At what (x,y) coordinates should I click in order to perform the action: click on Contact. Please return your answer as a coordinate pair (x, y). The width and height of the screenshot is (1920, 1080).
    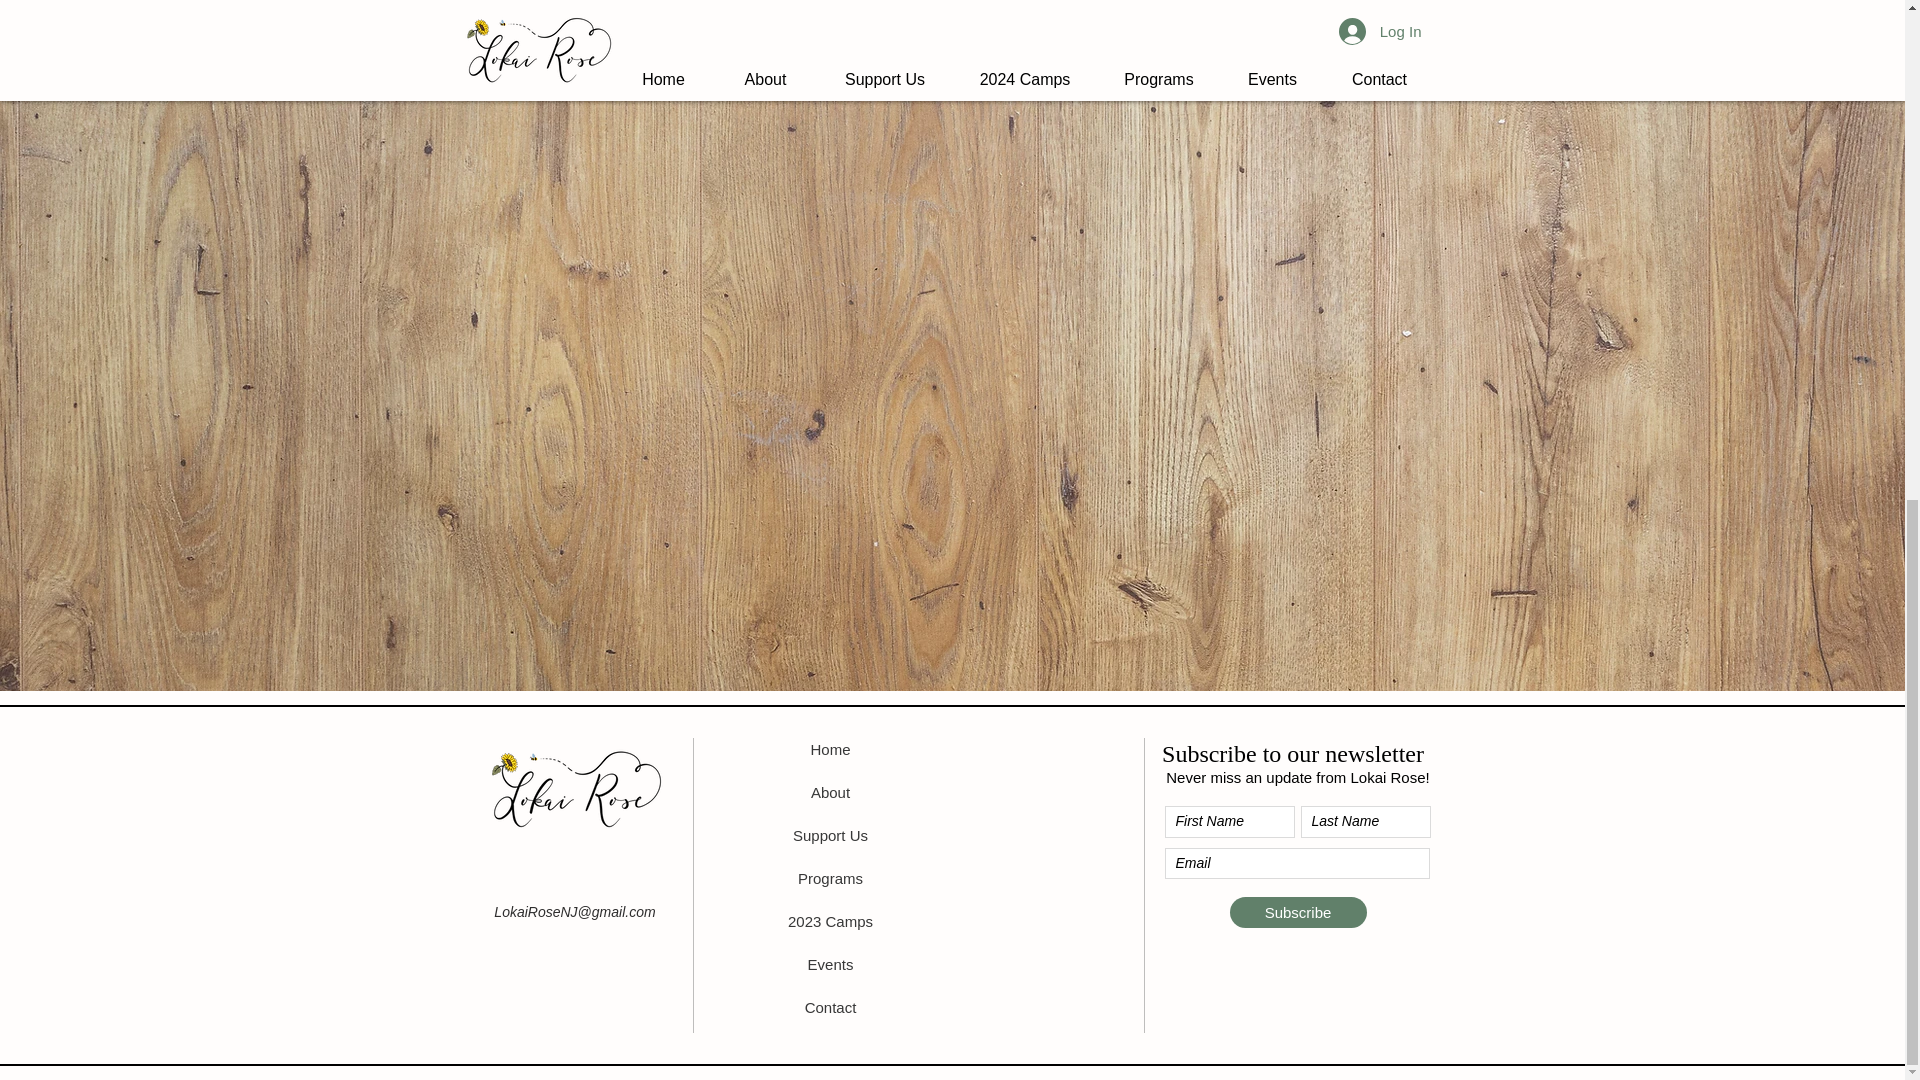
    Looking at the image, I should click on (830, 1007).